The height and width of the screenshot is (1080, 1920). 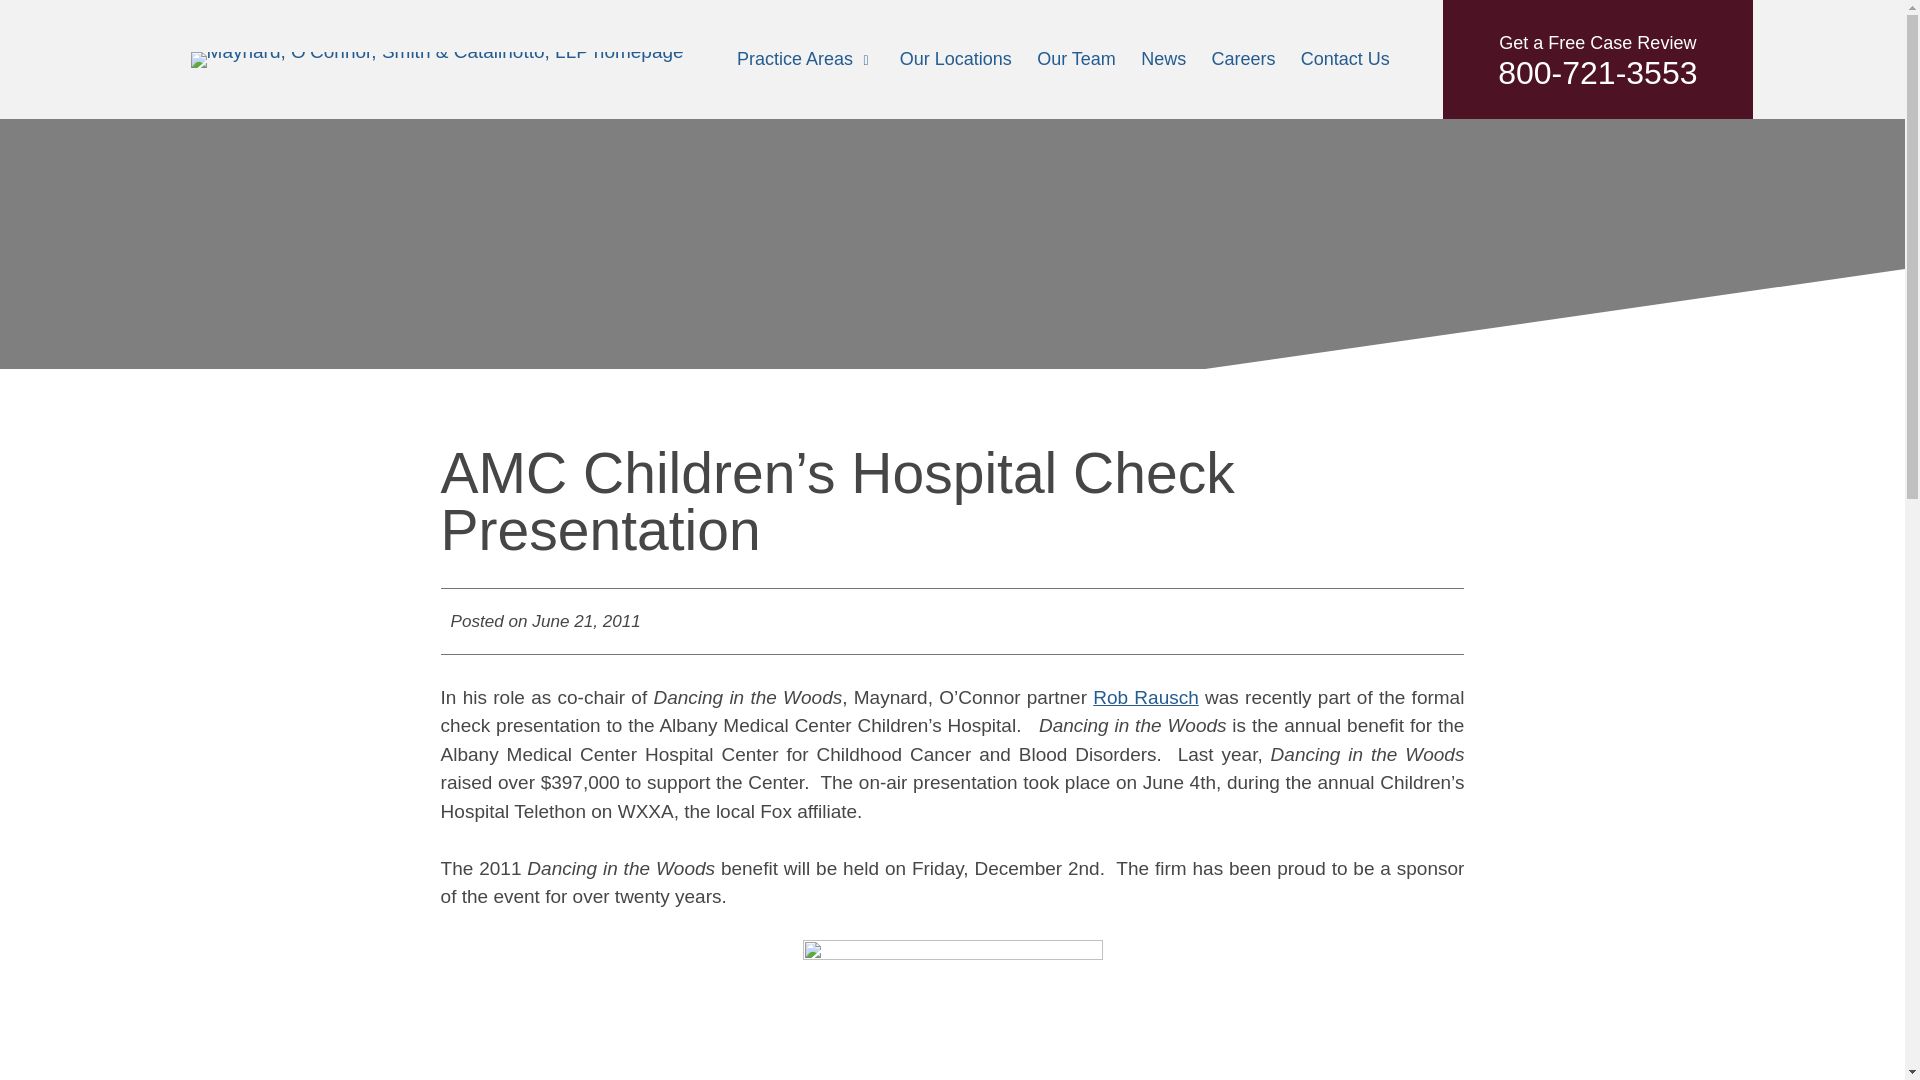 What do you see at coordinates (1597, 59) in the screenshot?
I see `Rob Rausch` at bounding box center [1597, 59].